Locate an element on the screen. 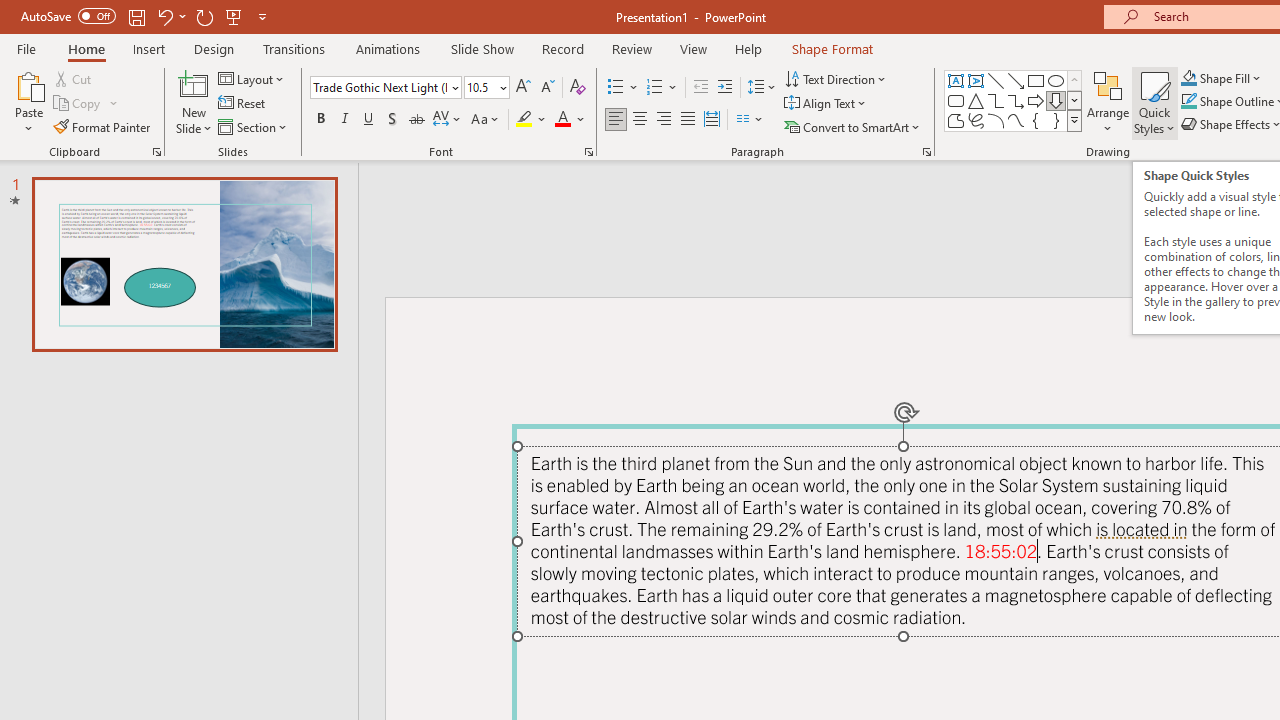  Increase Font Size is located at coordinates (522, 88).